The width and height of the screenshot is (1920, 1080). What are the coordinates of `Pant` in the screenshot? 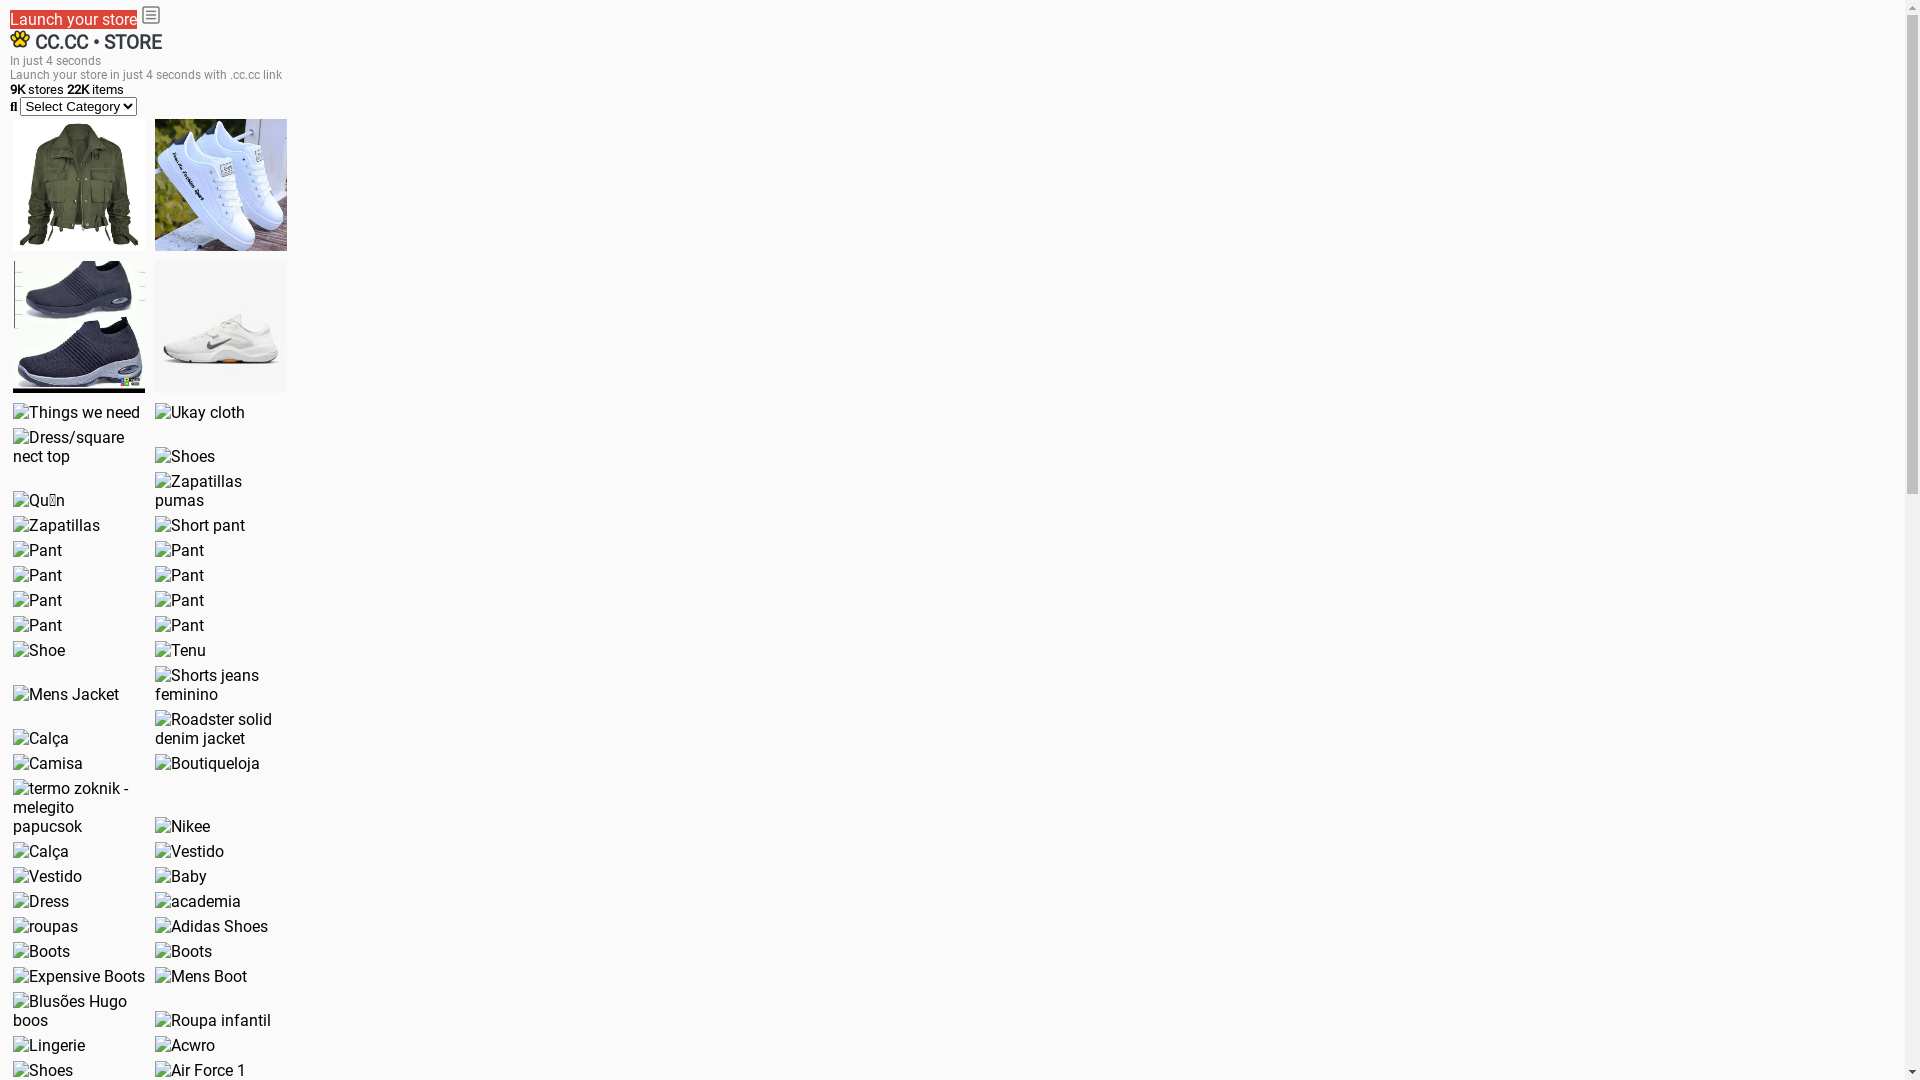 It's located at (180, 600).